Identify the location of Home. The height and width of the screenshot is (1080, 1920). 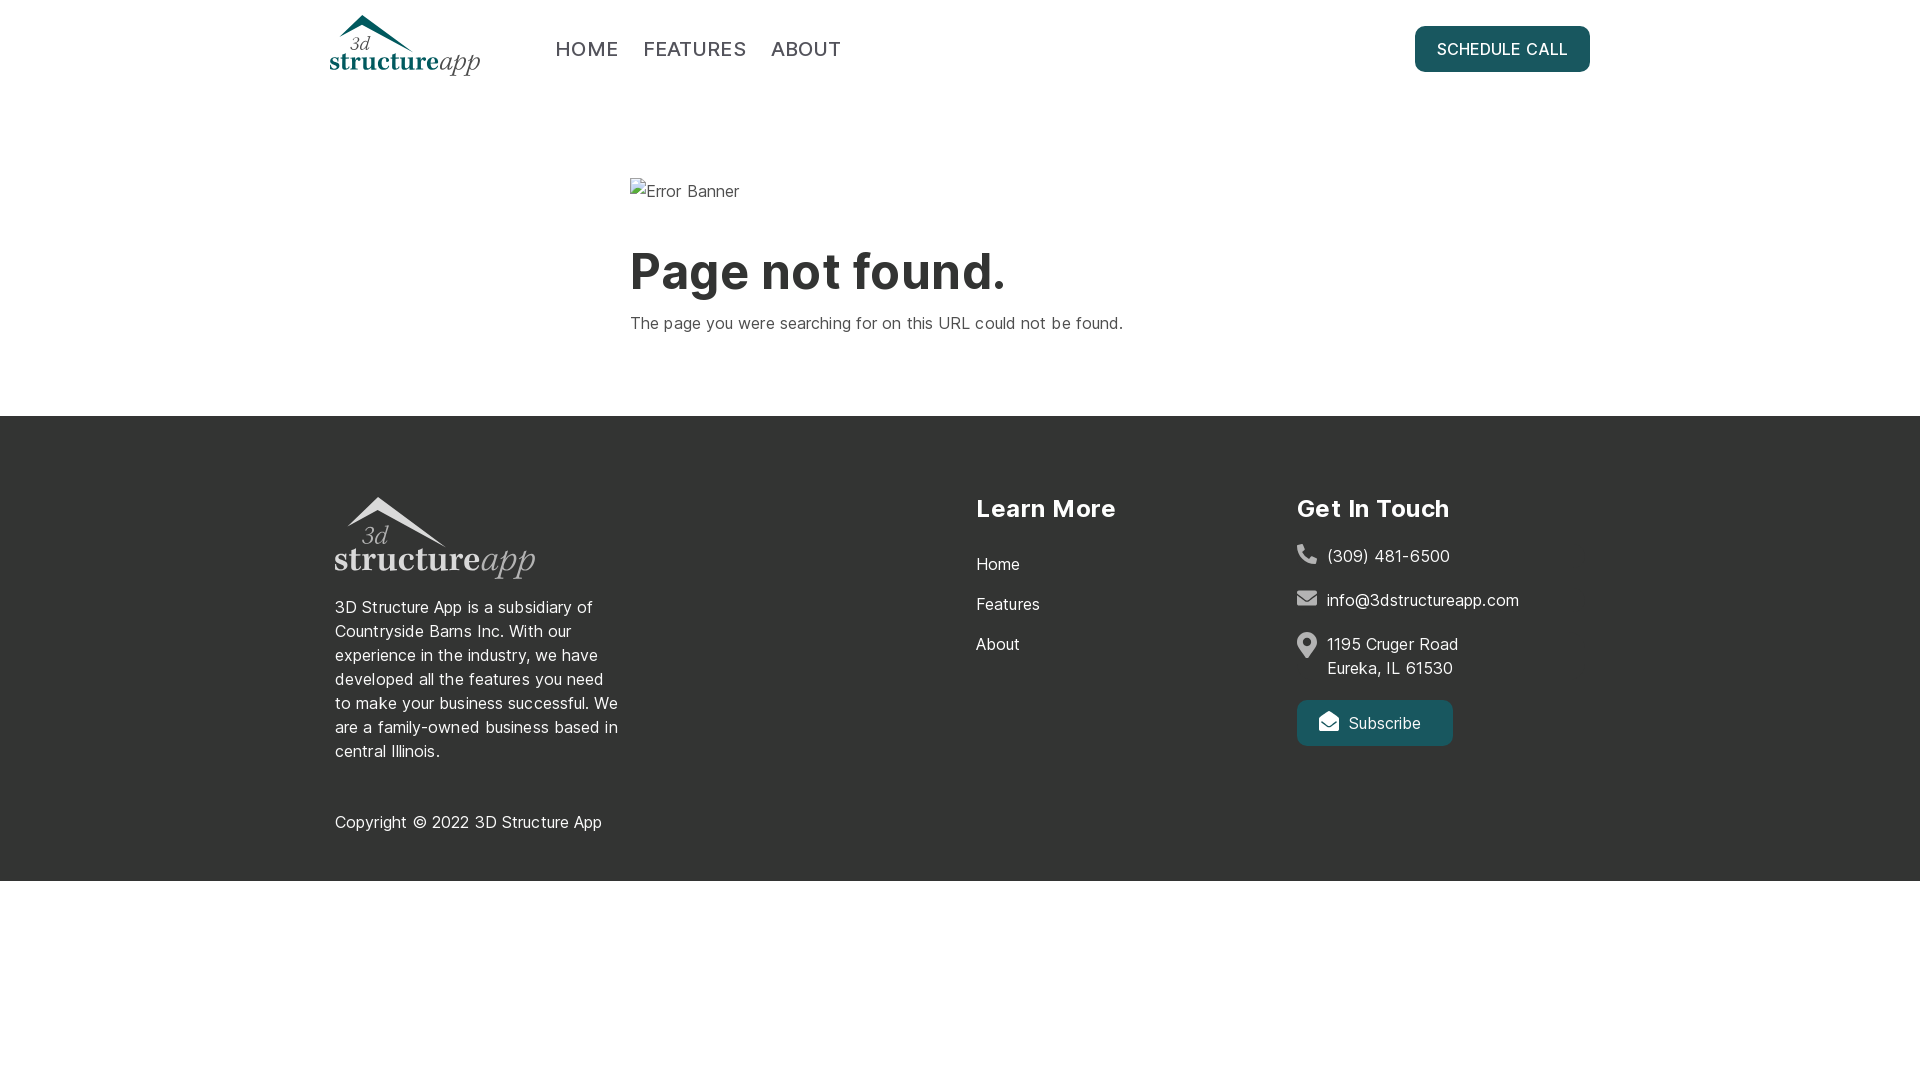
(998, 564).